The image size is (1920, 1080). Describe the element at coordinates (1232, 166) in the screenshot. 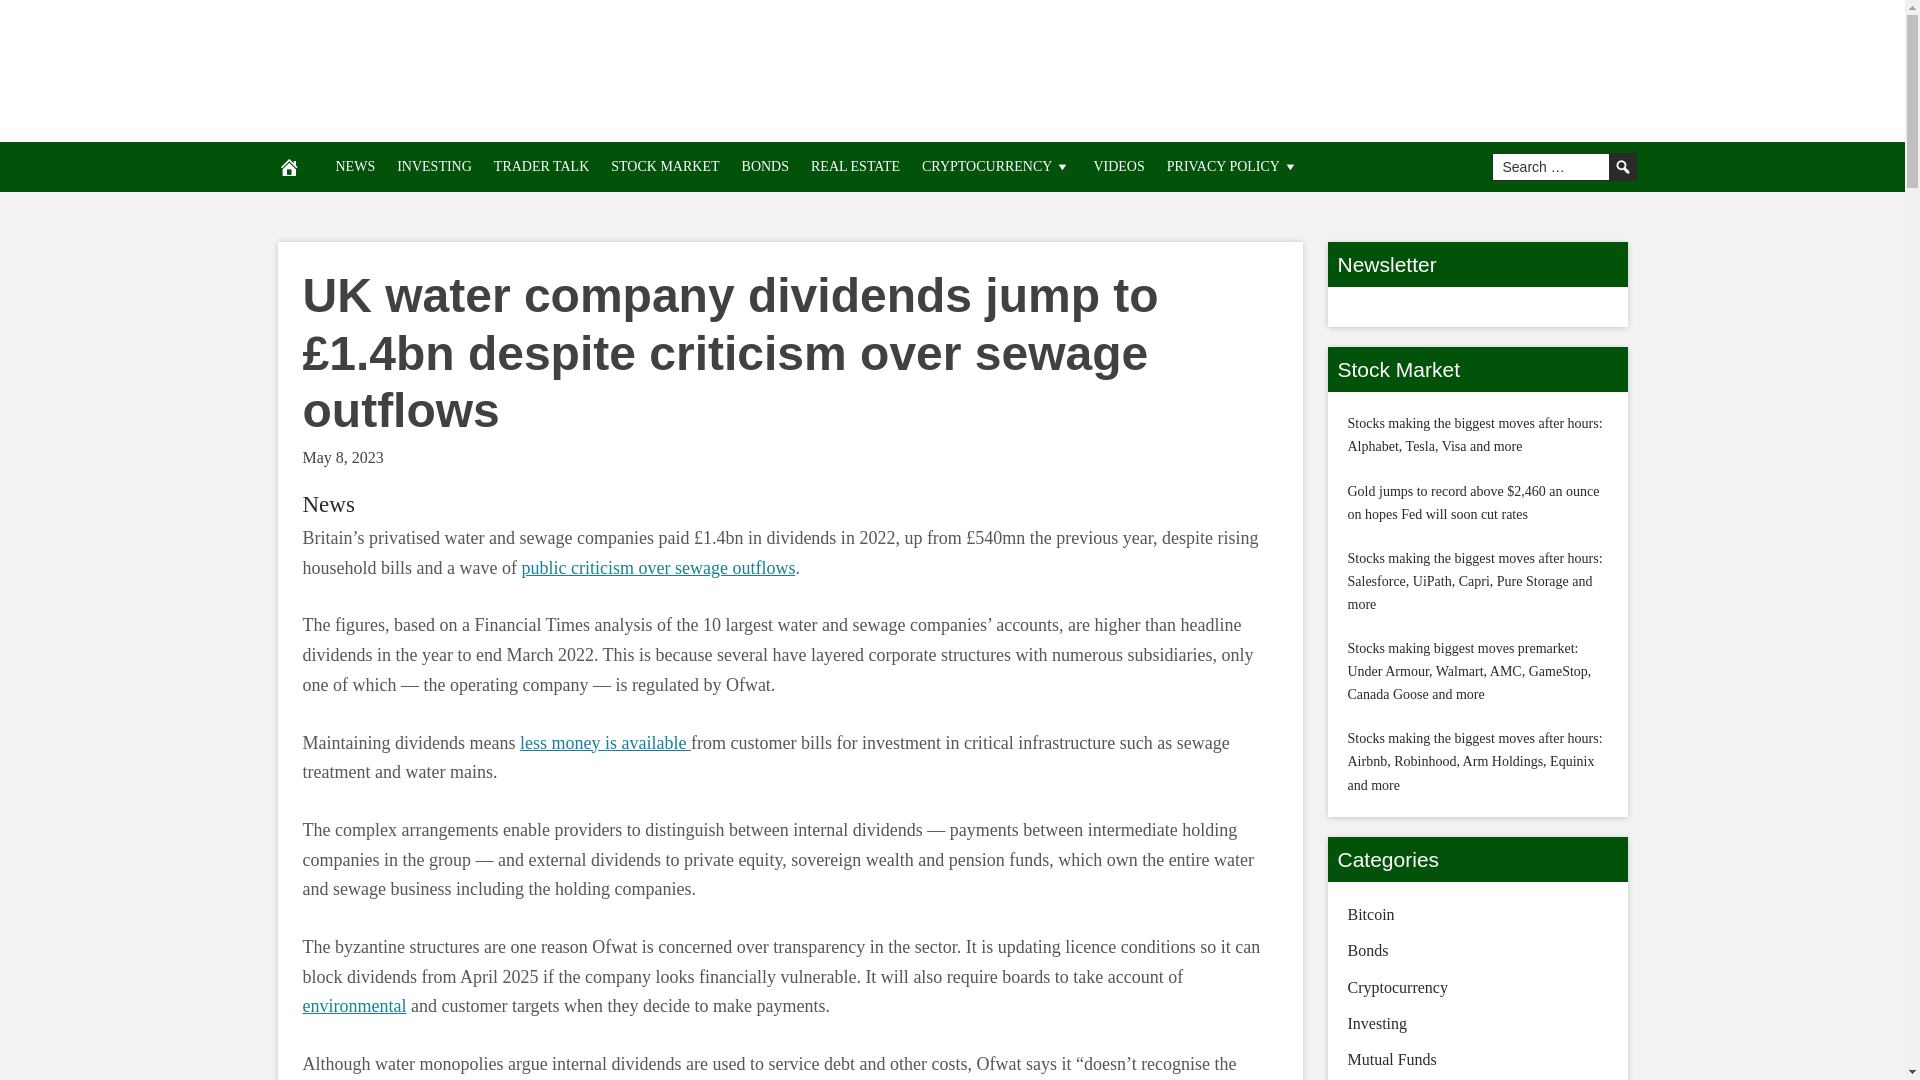

I see `PRIVACY POLICY` at that location.